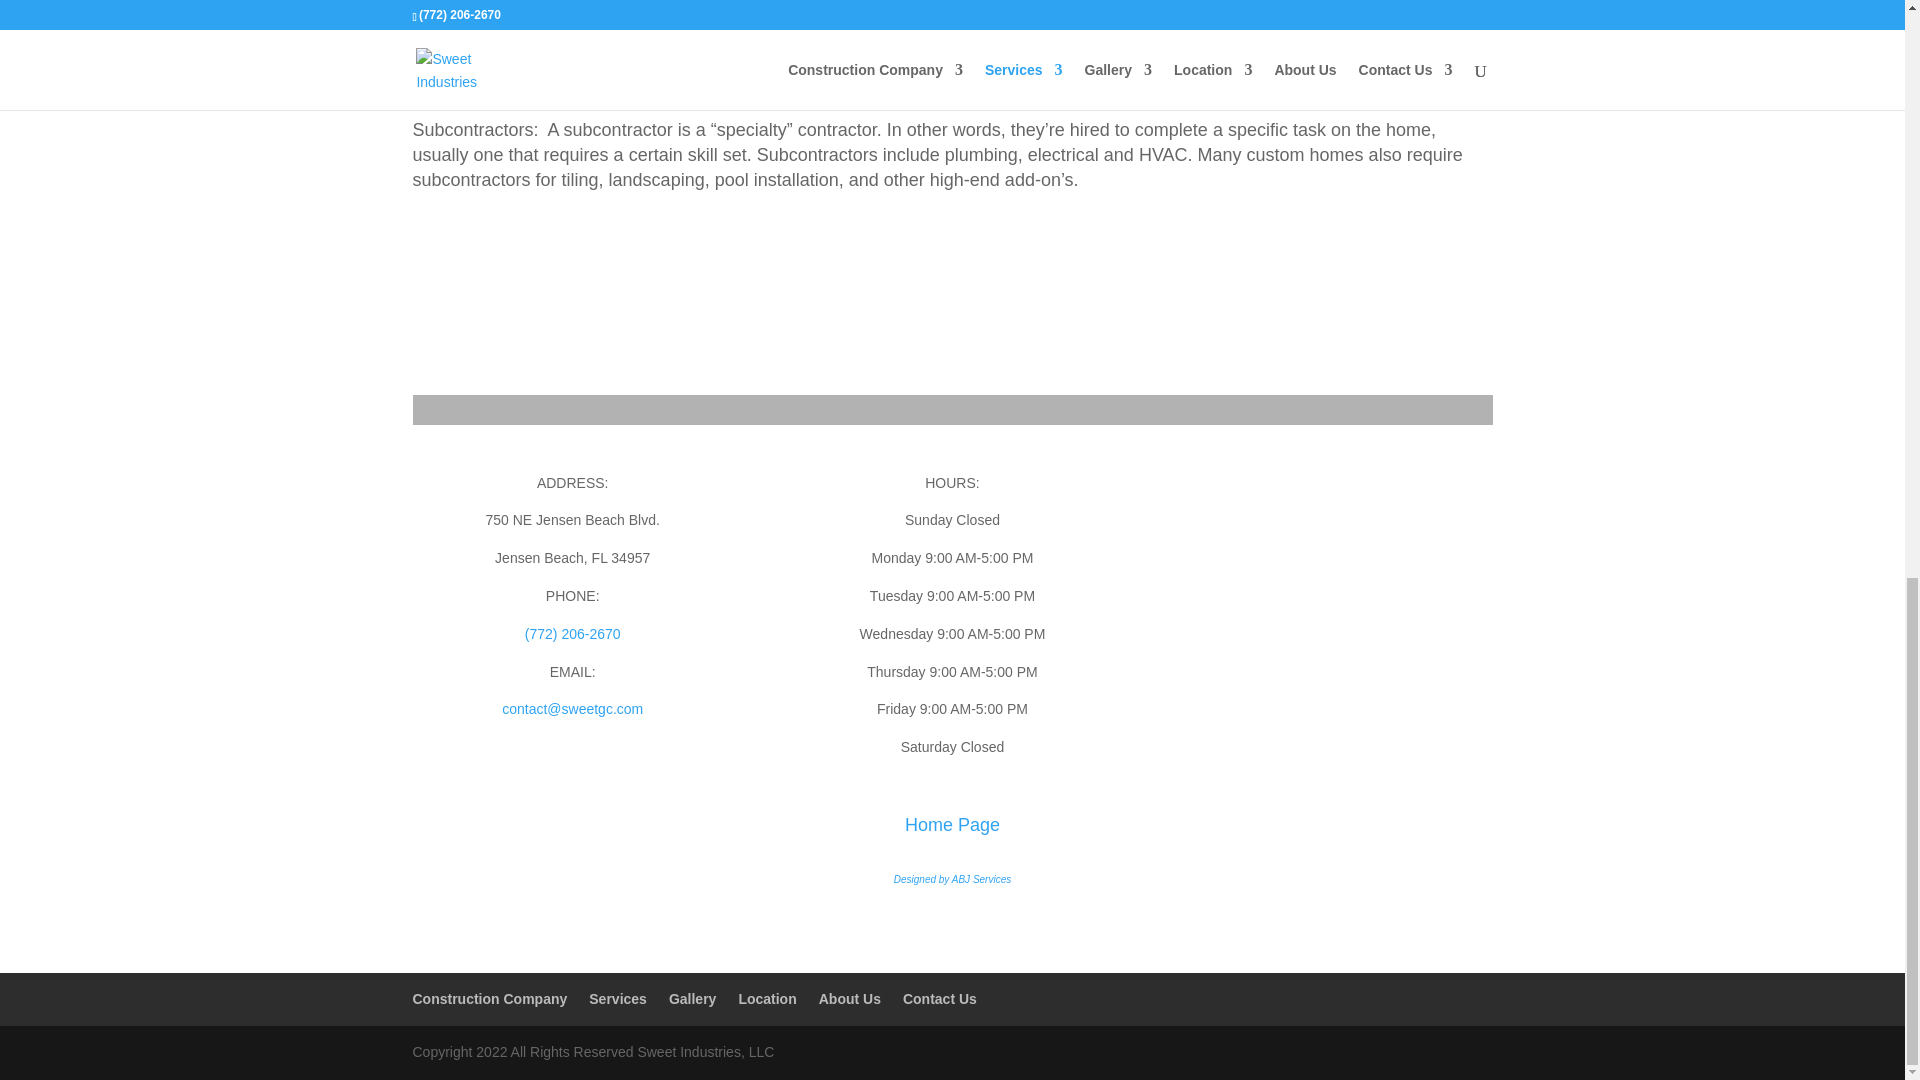  Describe the element at coordinates (952, 824) in the screenshot. I see `Home Page` at that location.